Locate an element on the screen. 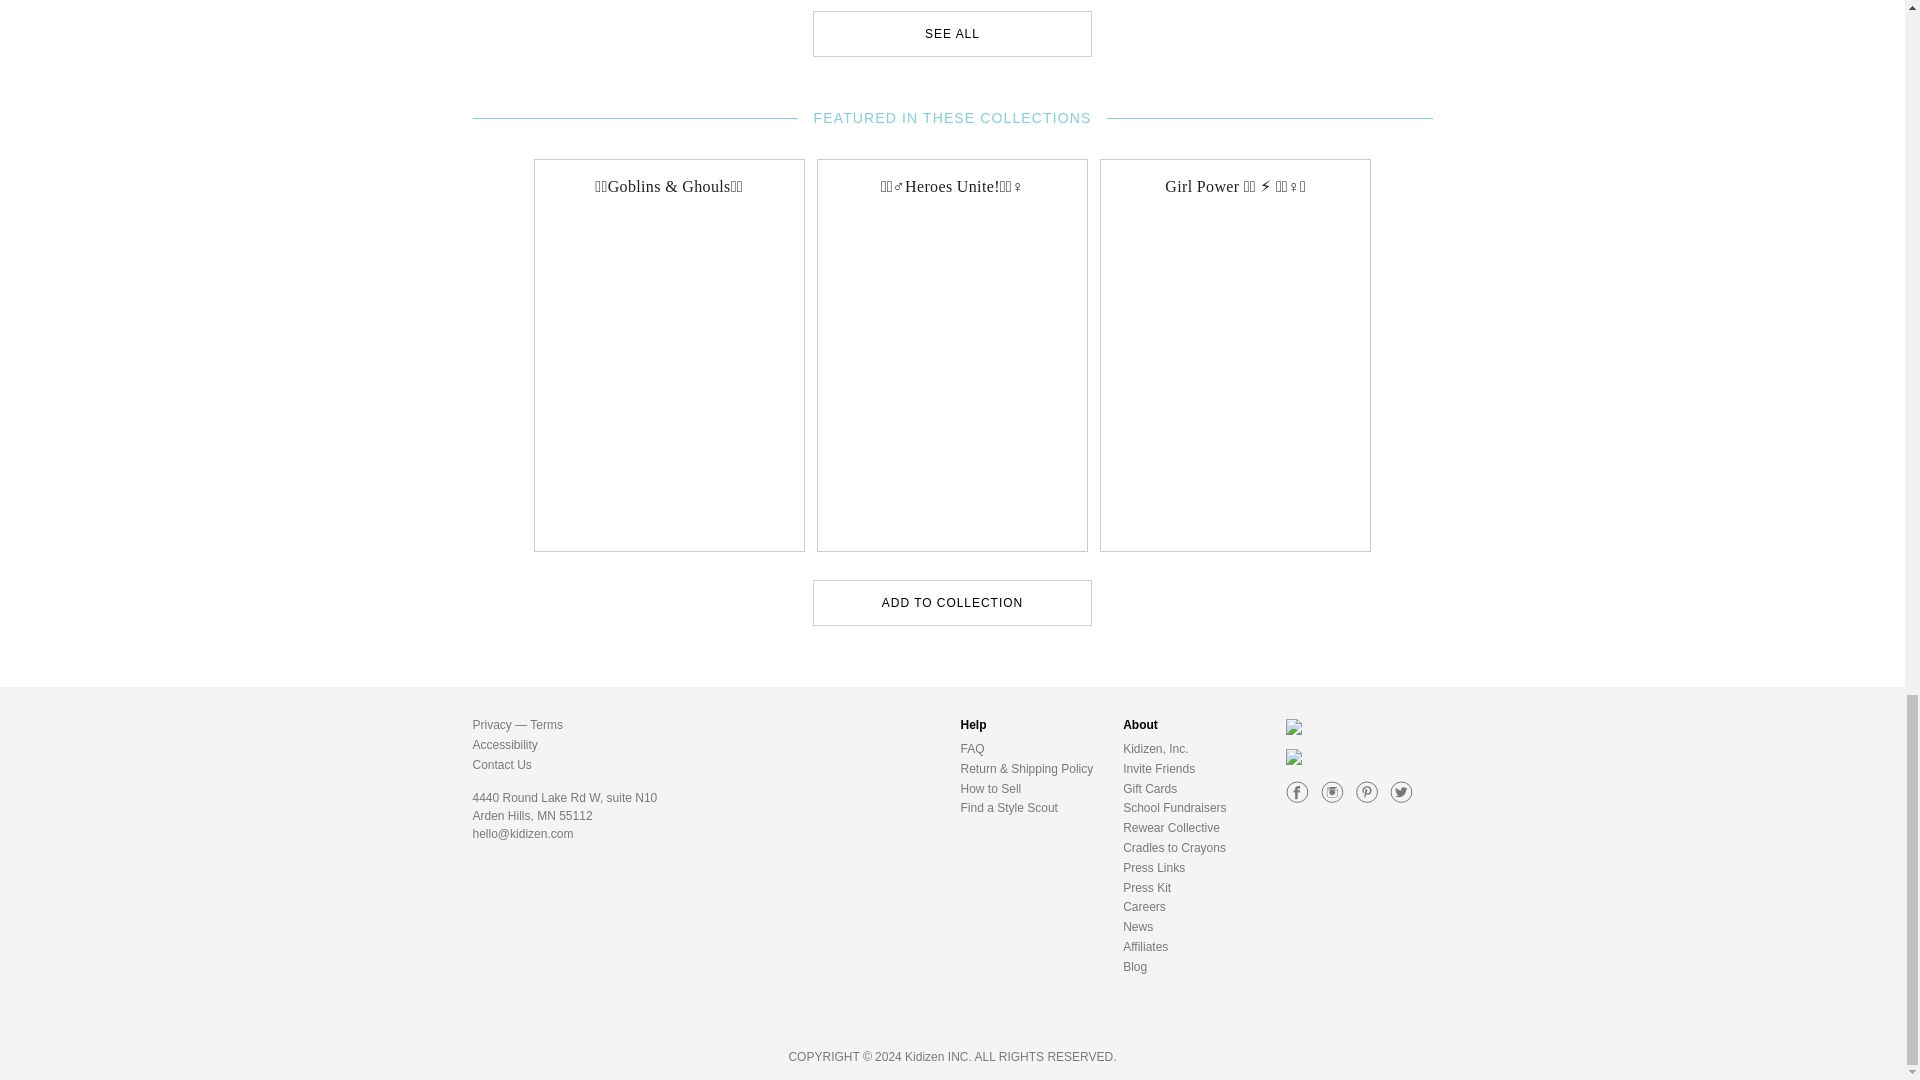  Group 5 Created with Sketch. is located at coordinates (1366, 792).